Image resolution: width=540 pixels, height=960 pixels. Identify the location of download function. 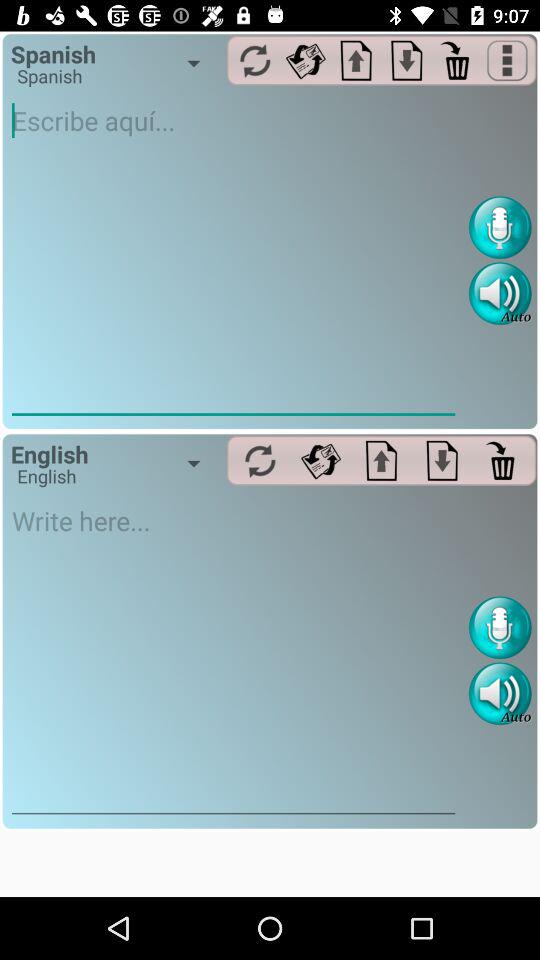
(442, 460).